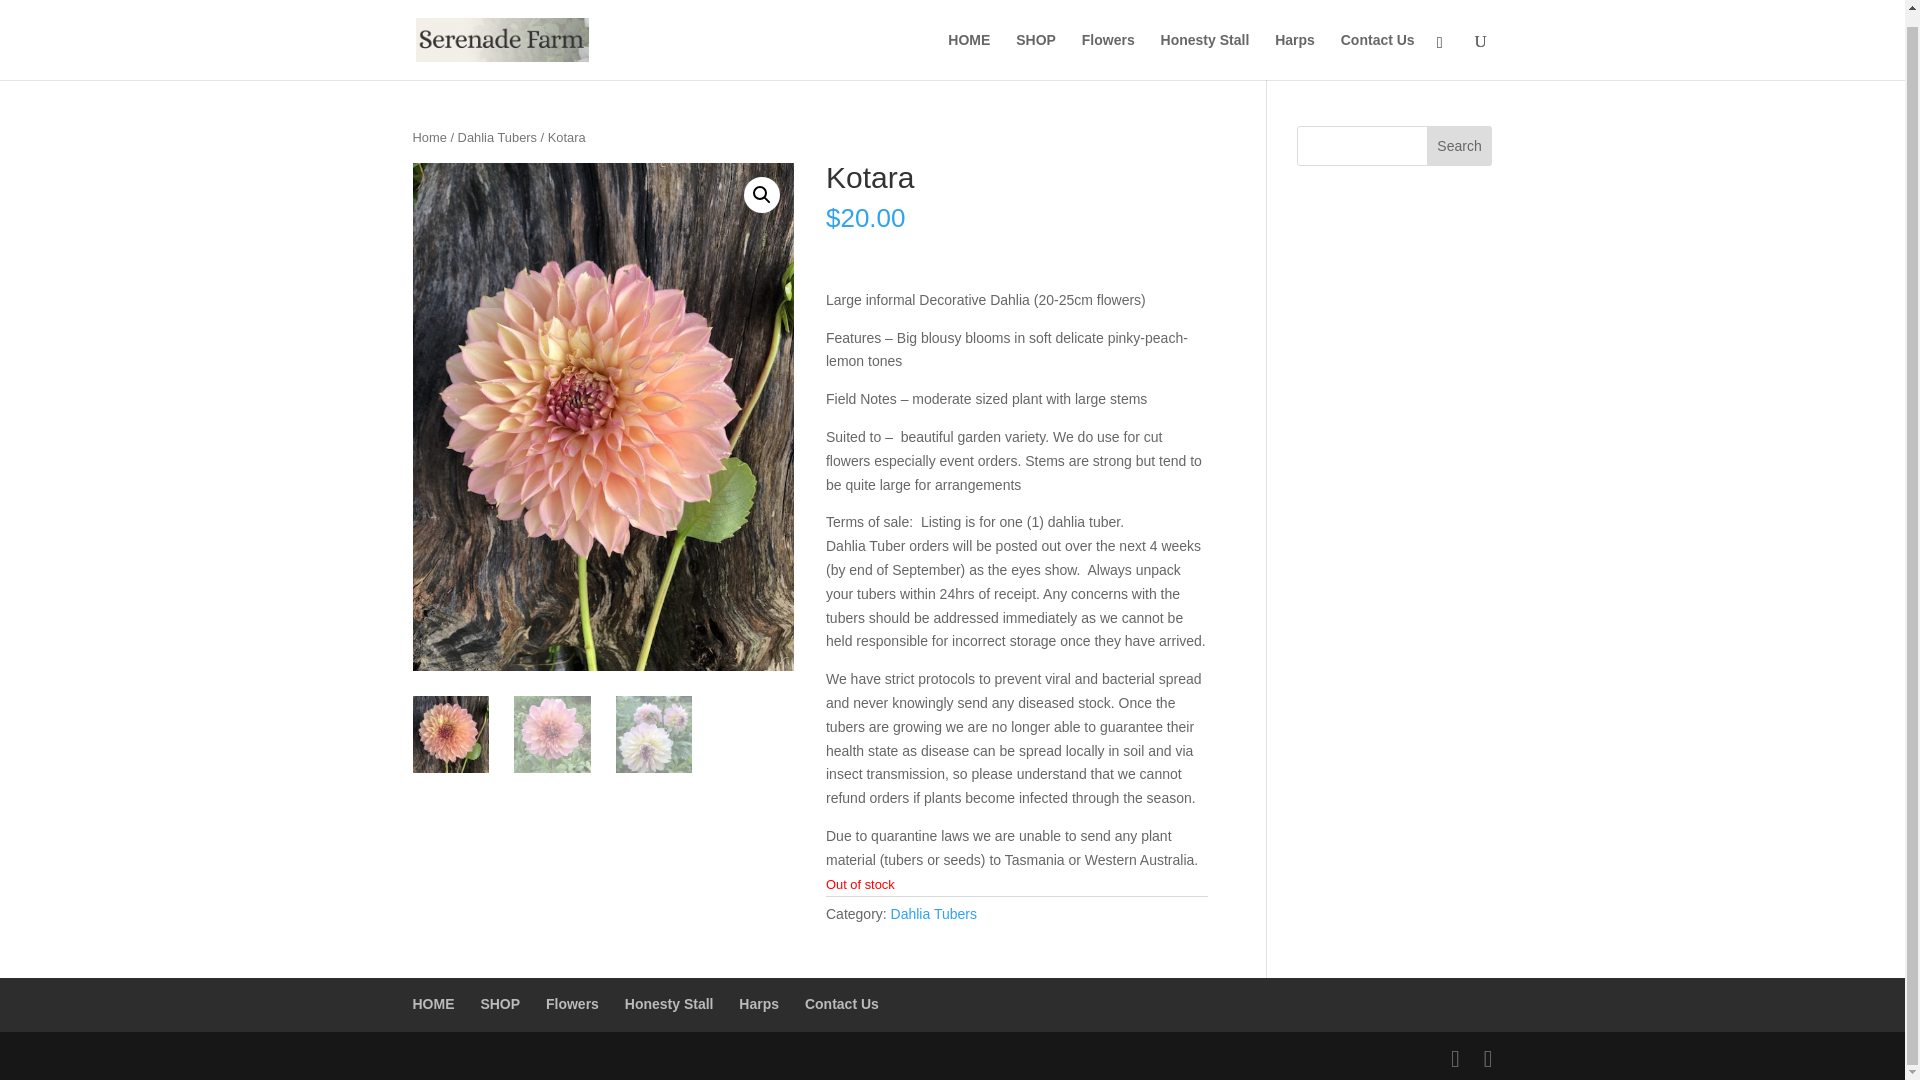 The image size is (1920, 1080). What do you see at coordinates (498, 136) in the screenshot?
I see `Dahlia Tubers` at bounding box center [498, 136].